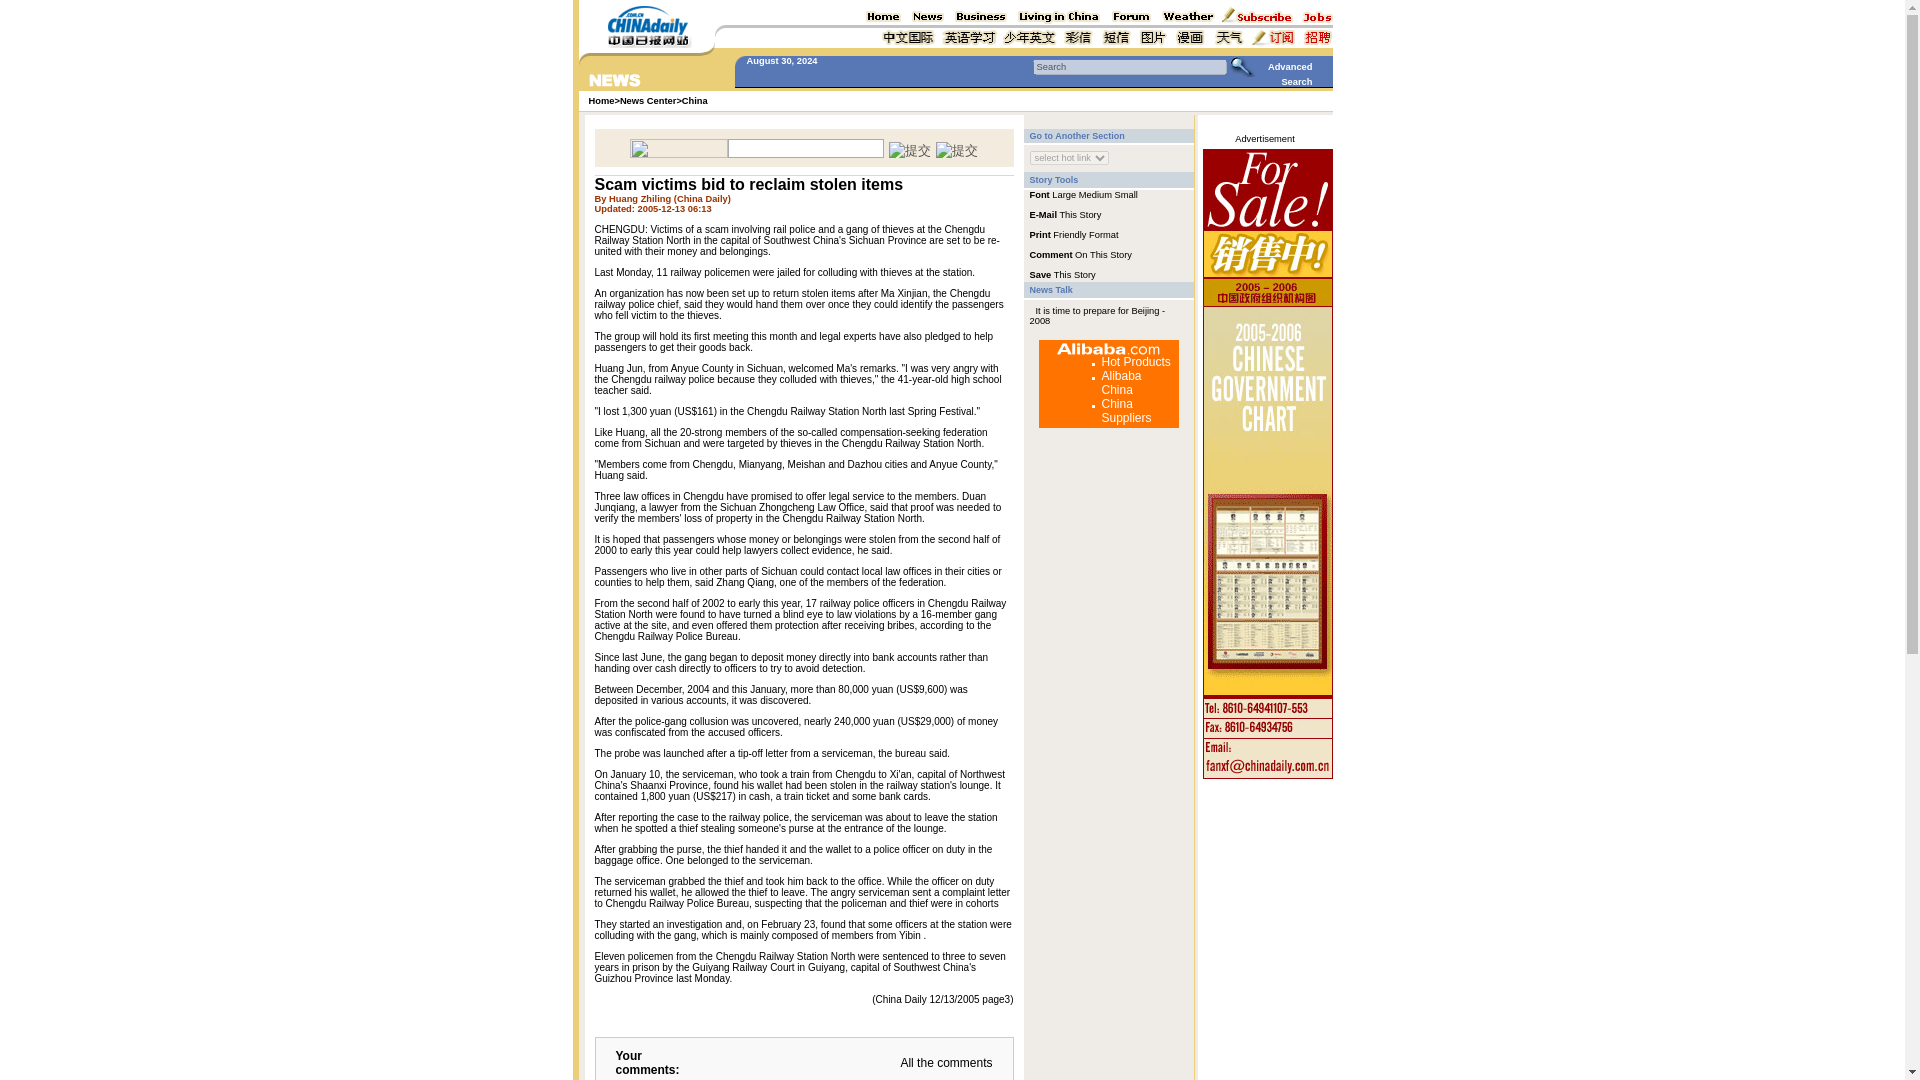 This screenshot has height=1080, width=1920. What do you see at coordinates (1074, 233) in the screenshot?
I see `Print Friendly Format` at bounding box center [1074, 233].